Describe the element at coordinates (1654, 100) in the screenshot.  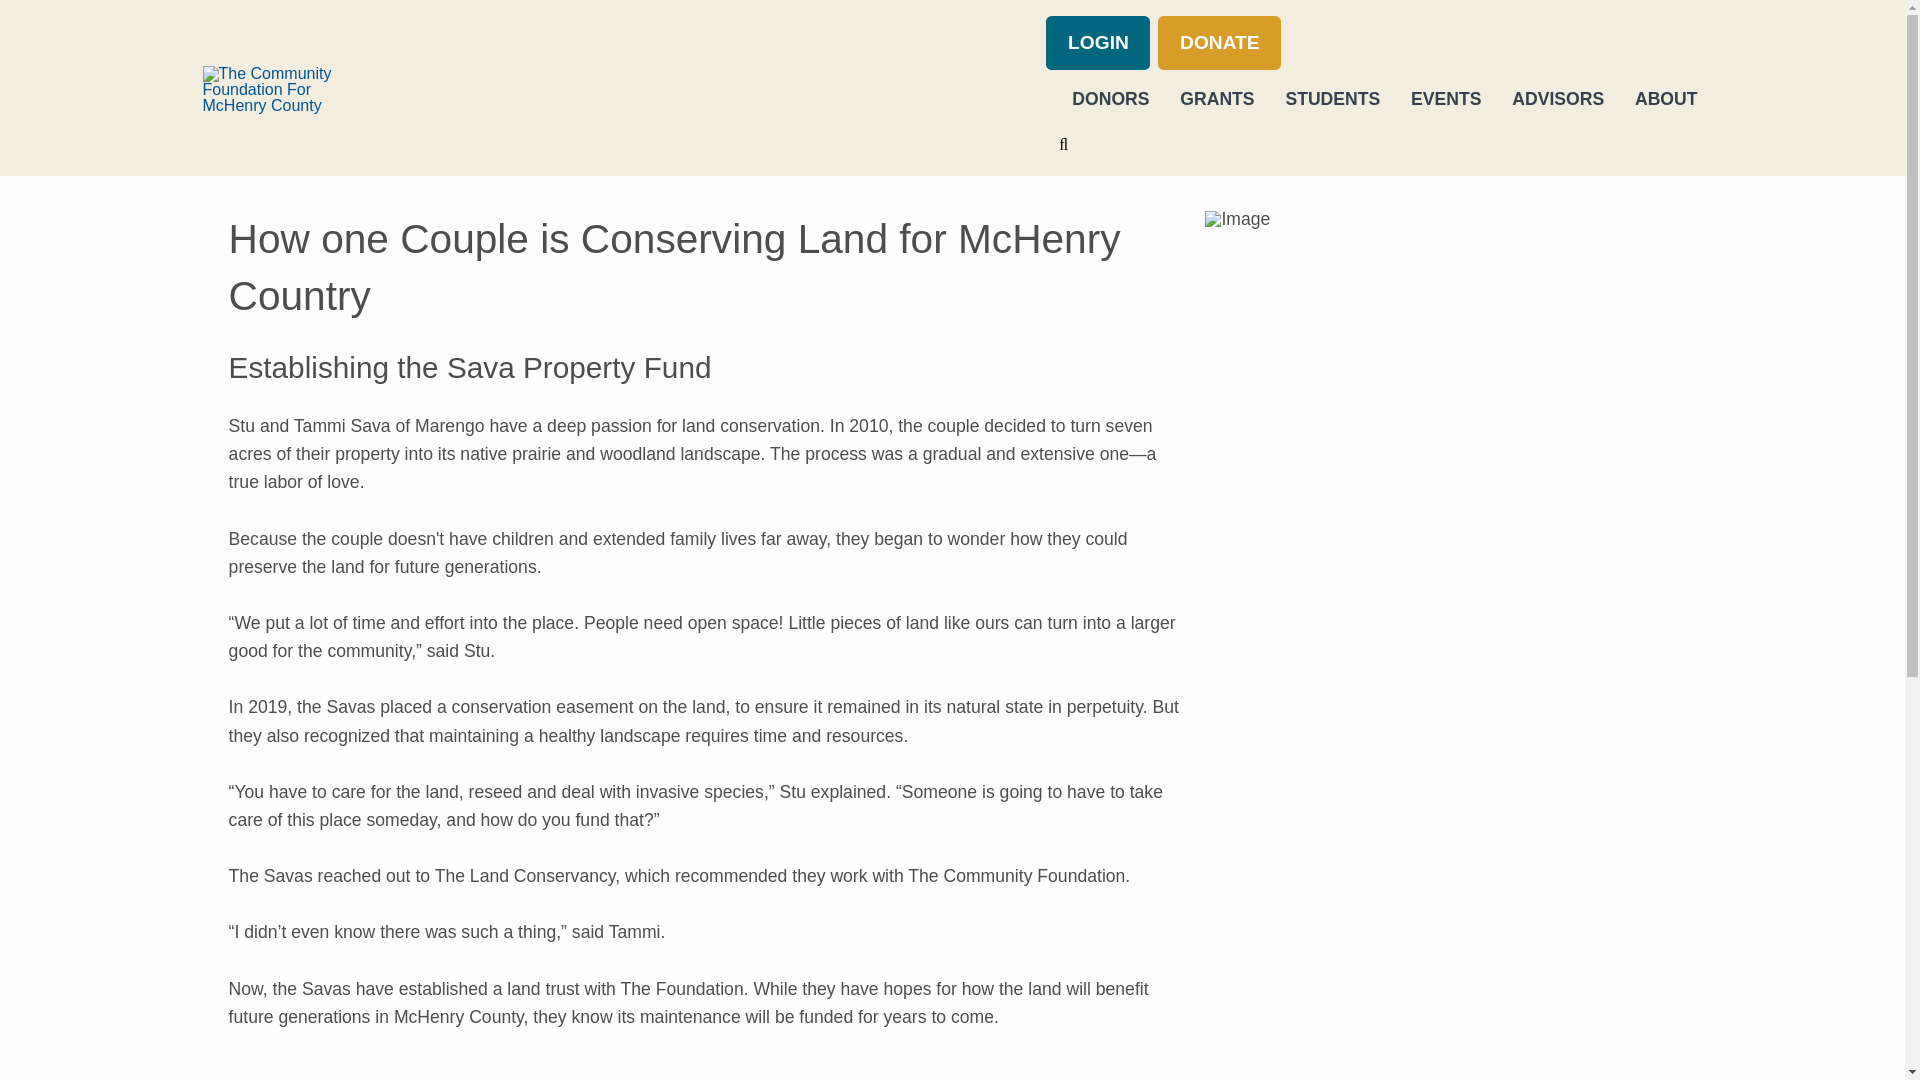
I see `ABOUT` at that location.